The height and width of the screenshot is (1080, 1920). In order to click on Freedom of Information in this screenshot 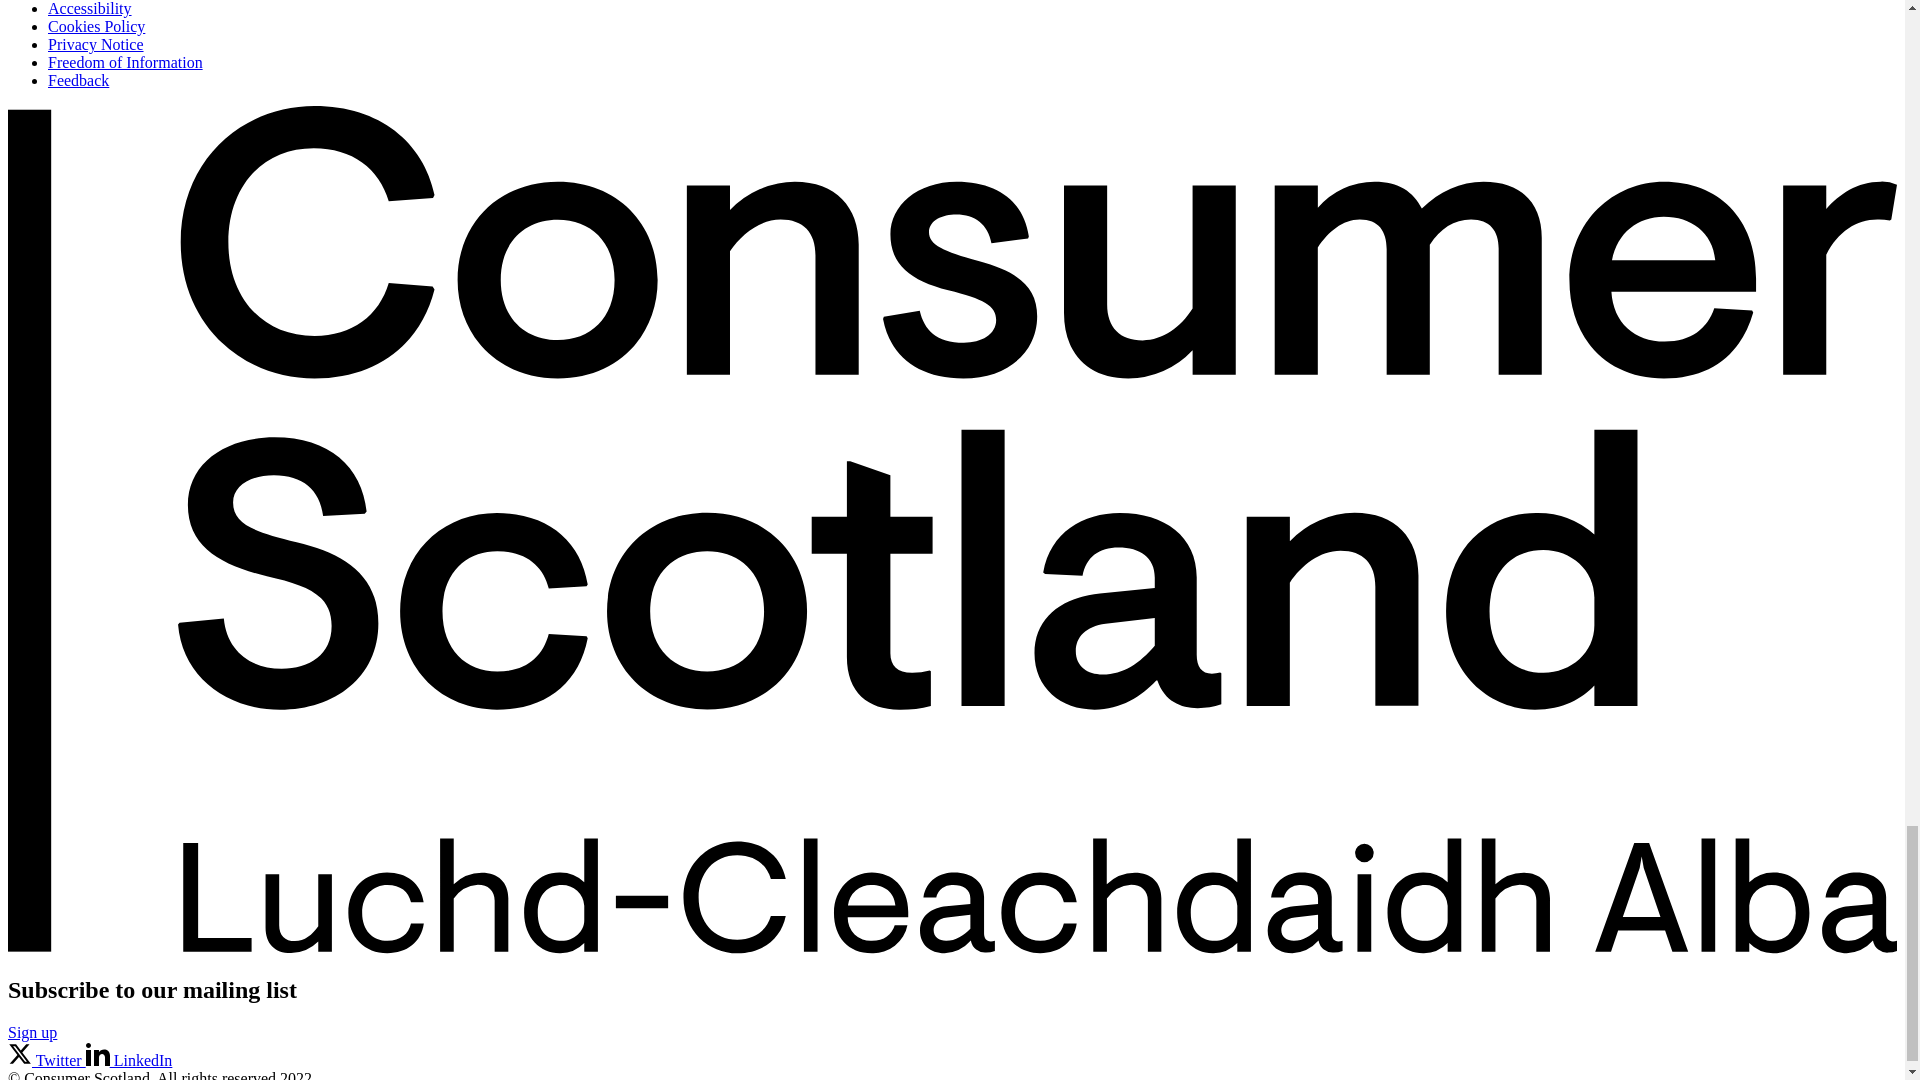, I will do `click(126, 62)`.